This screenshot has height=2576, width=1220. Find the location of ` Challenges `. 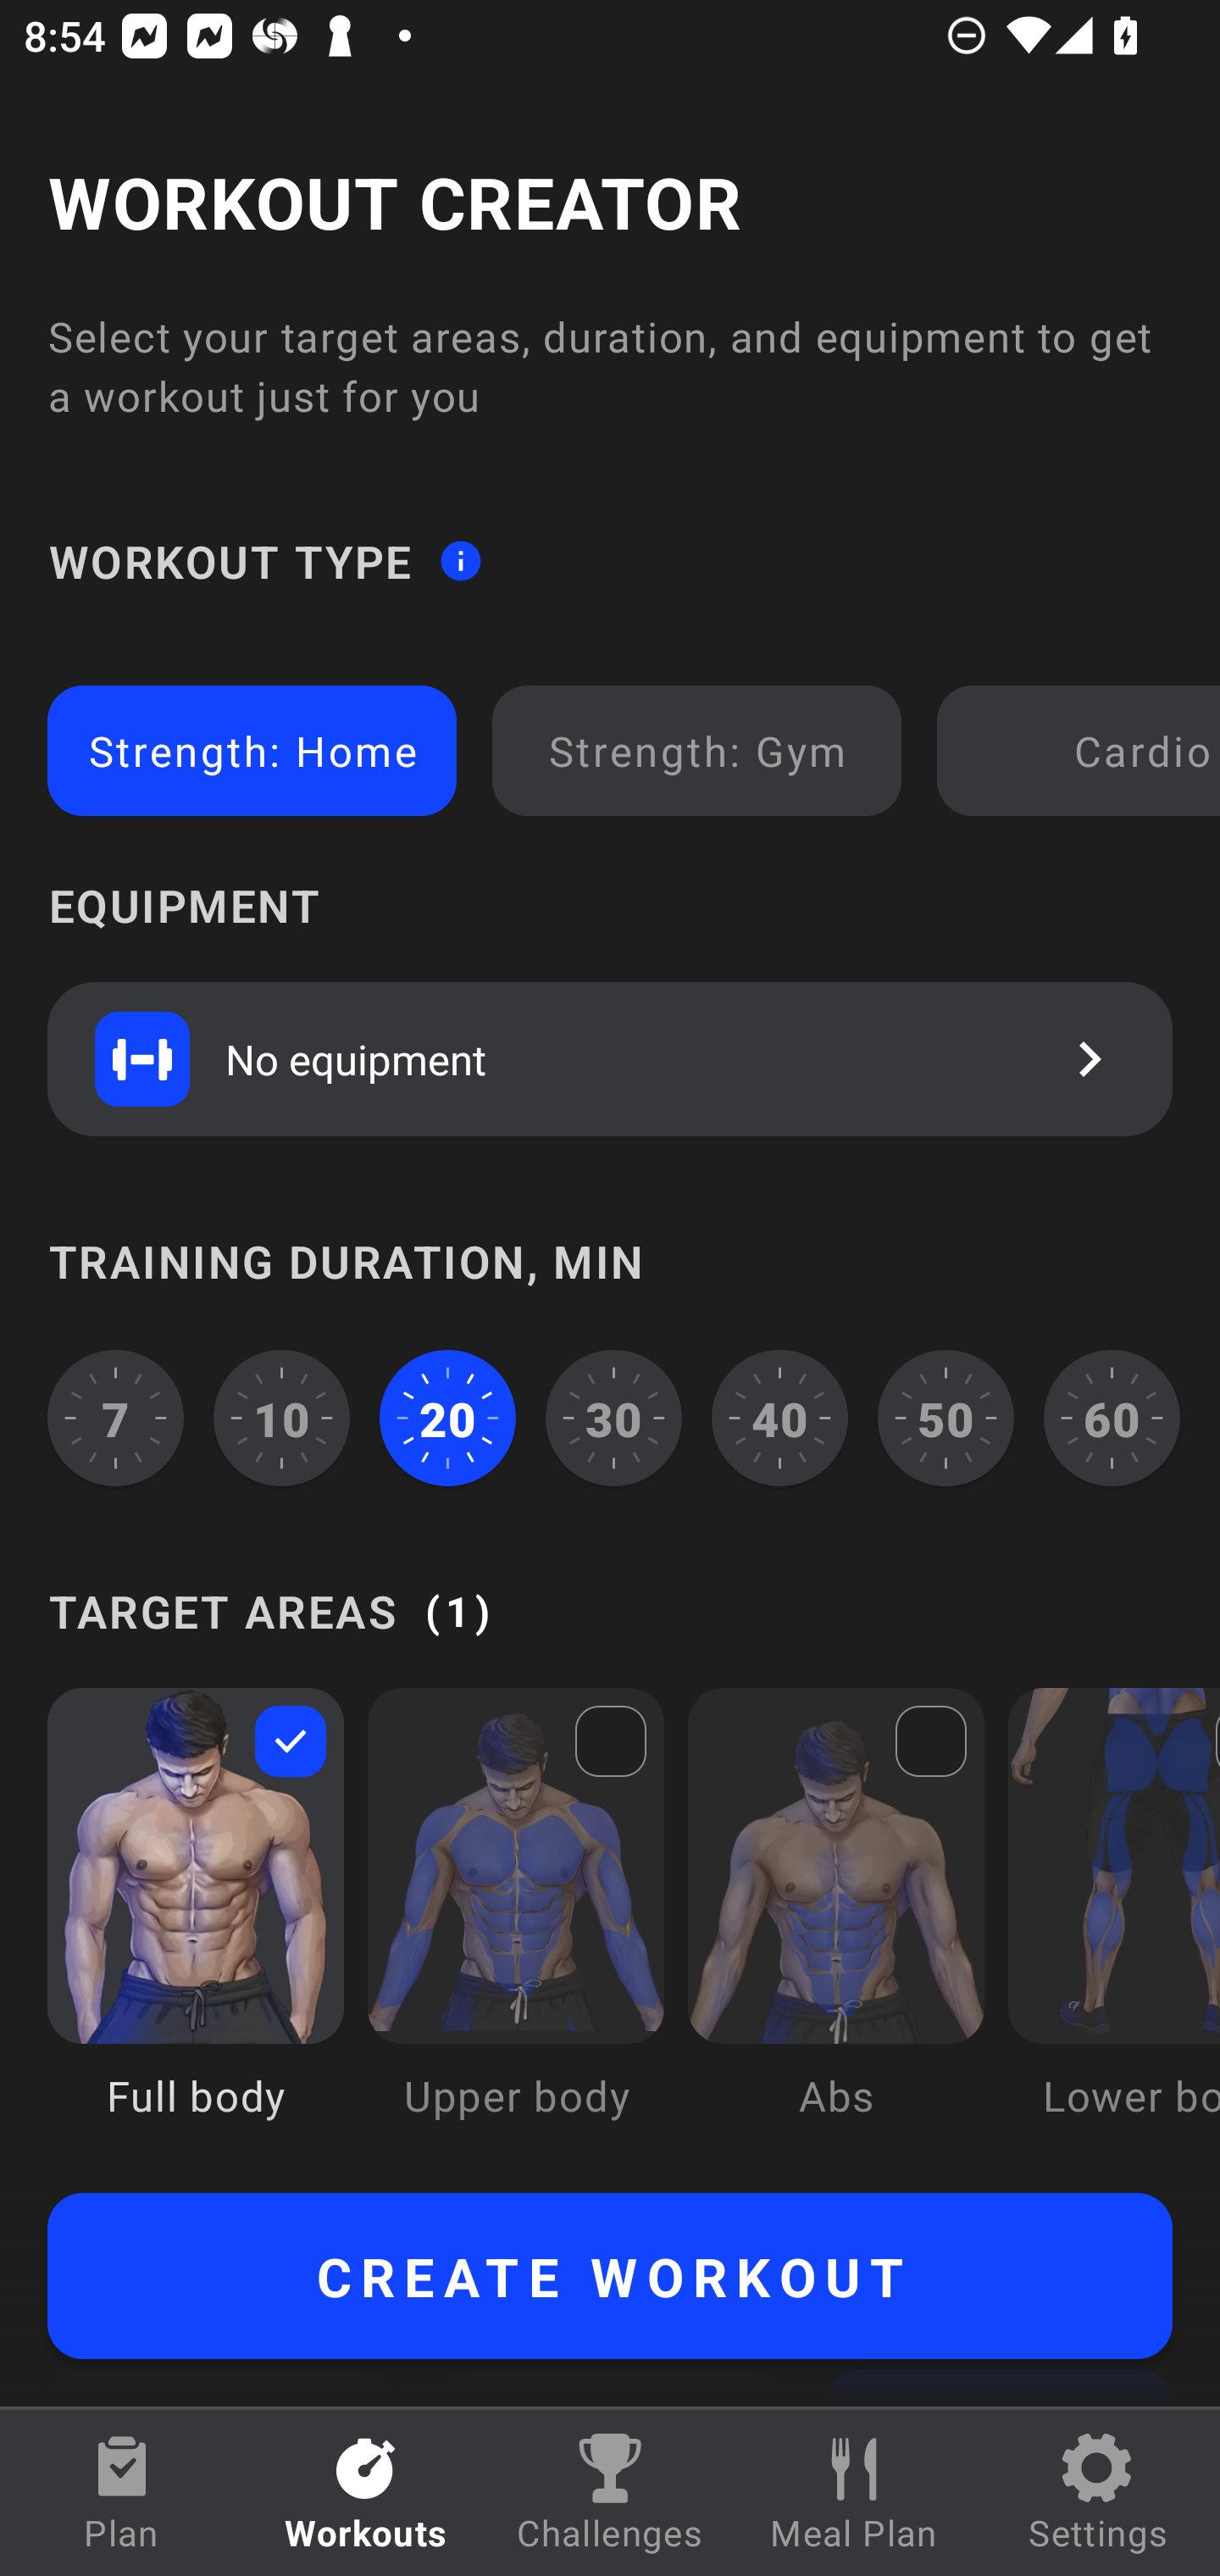

 Challenges  is located at coordinates (610, 2493).